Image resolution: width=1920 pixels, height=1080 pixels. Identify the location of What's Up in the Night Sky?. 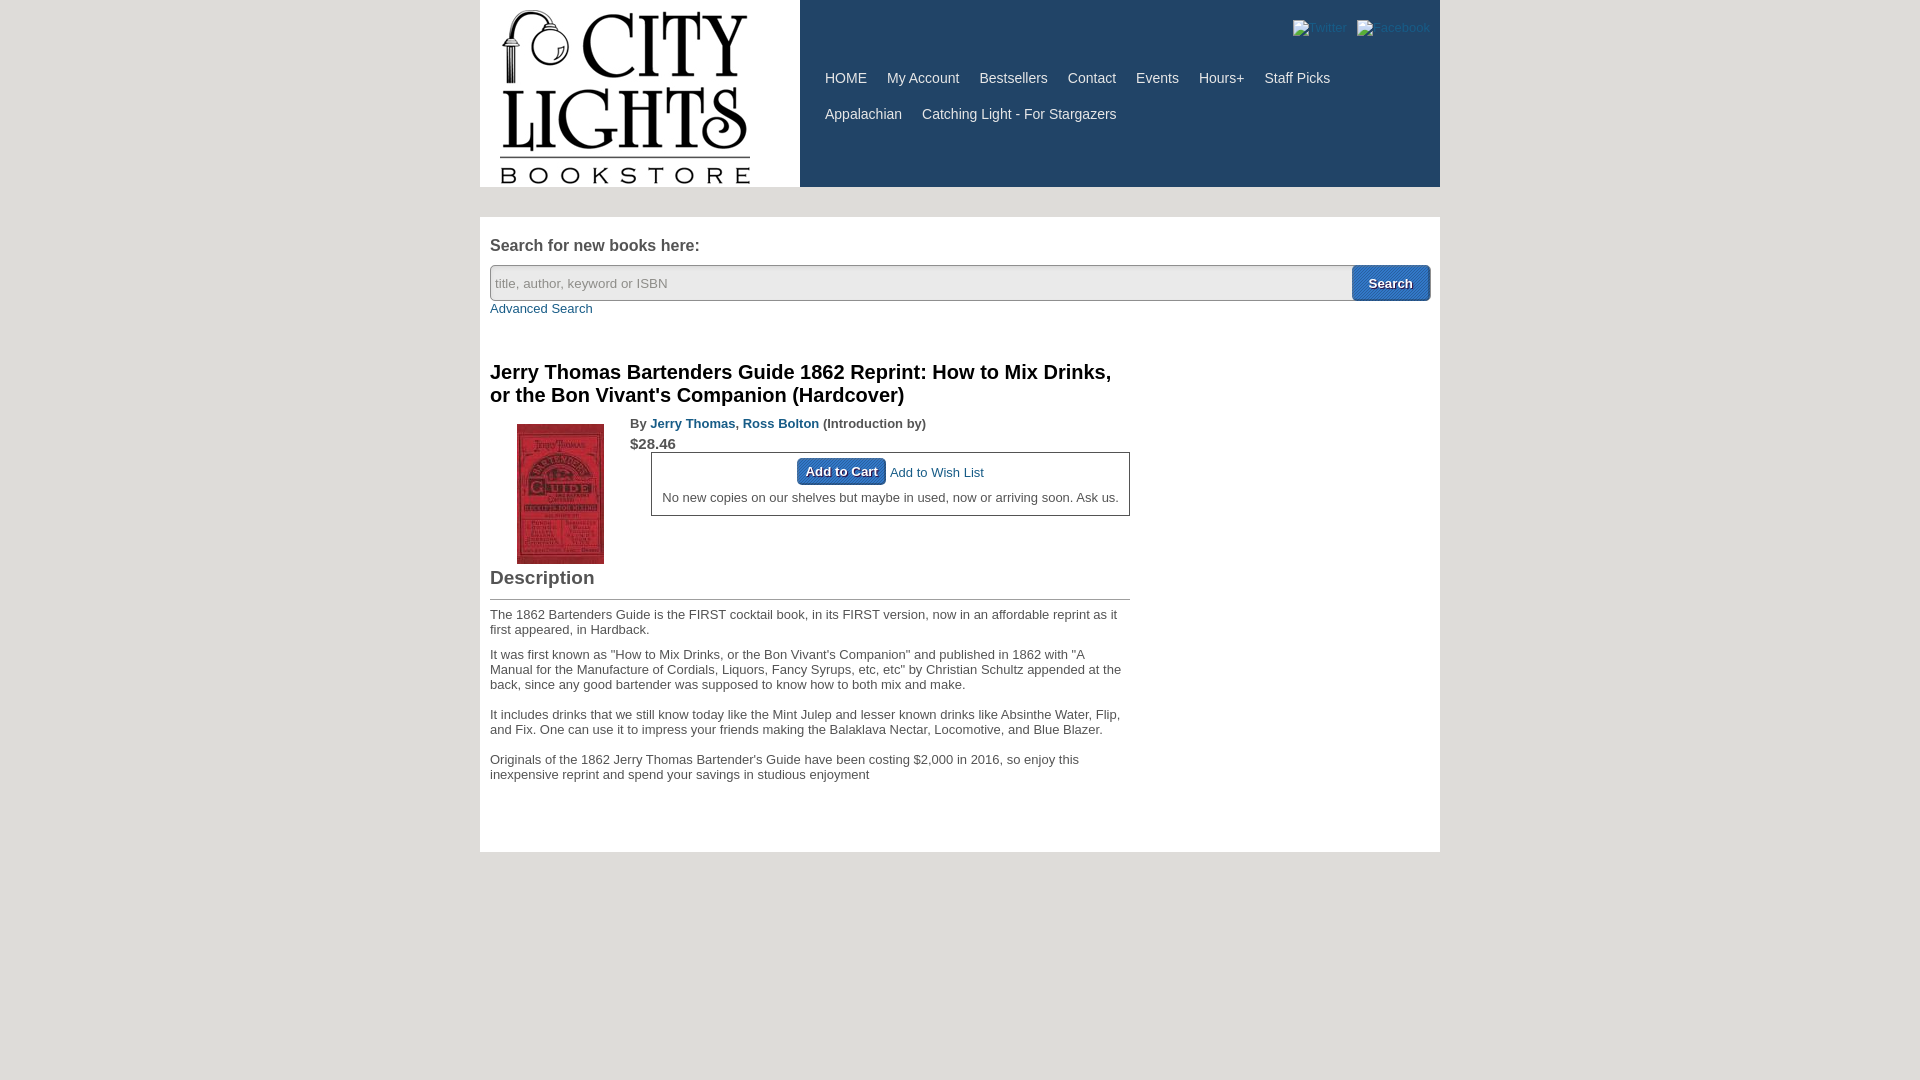
(1020, 114).